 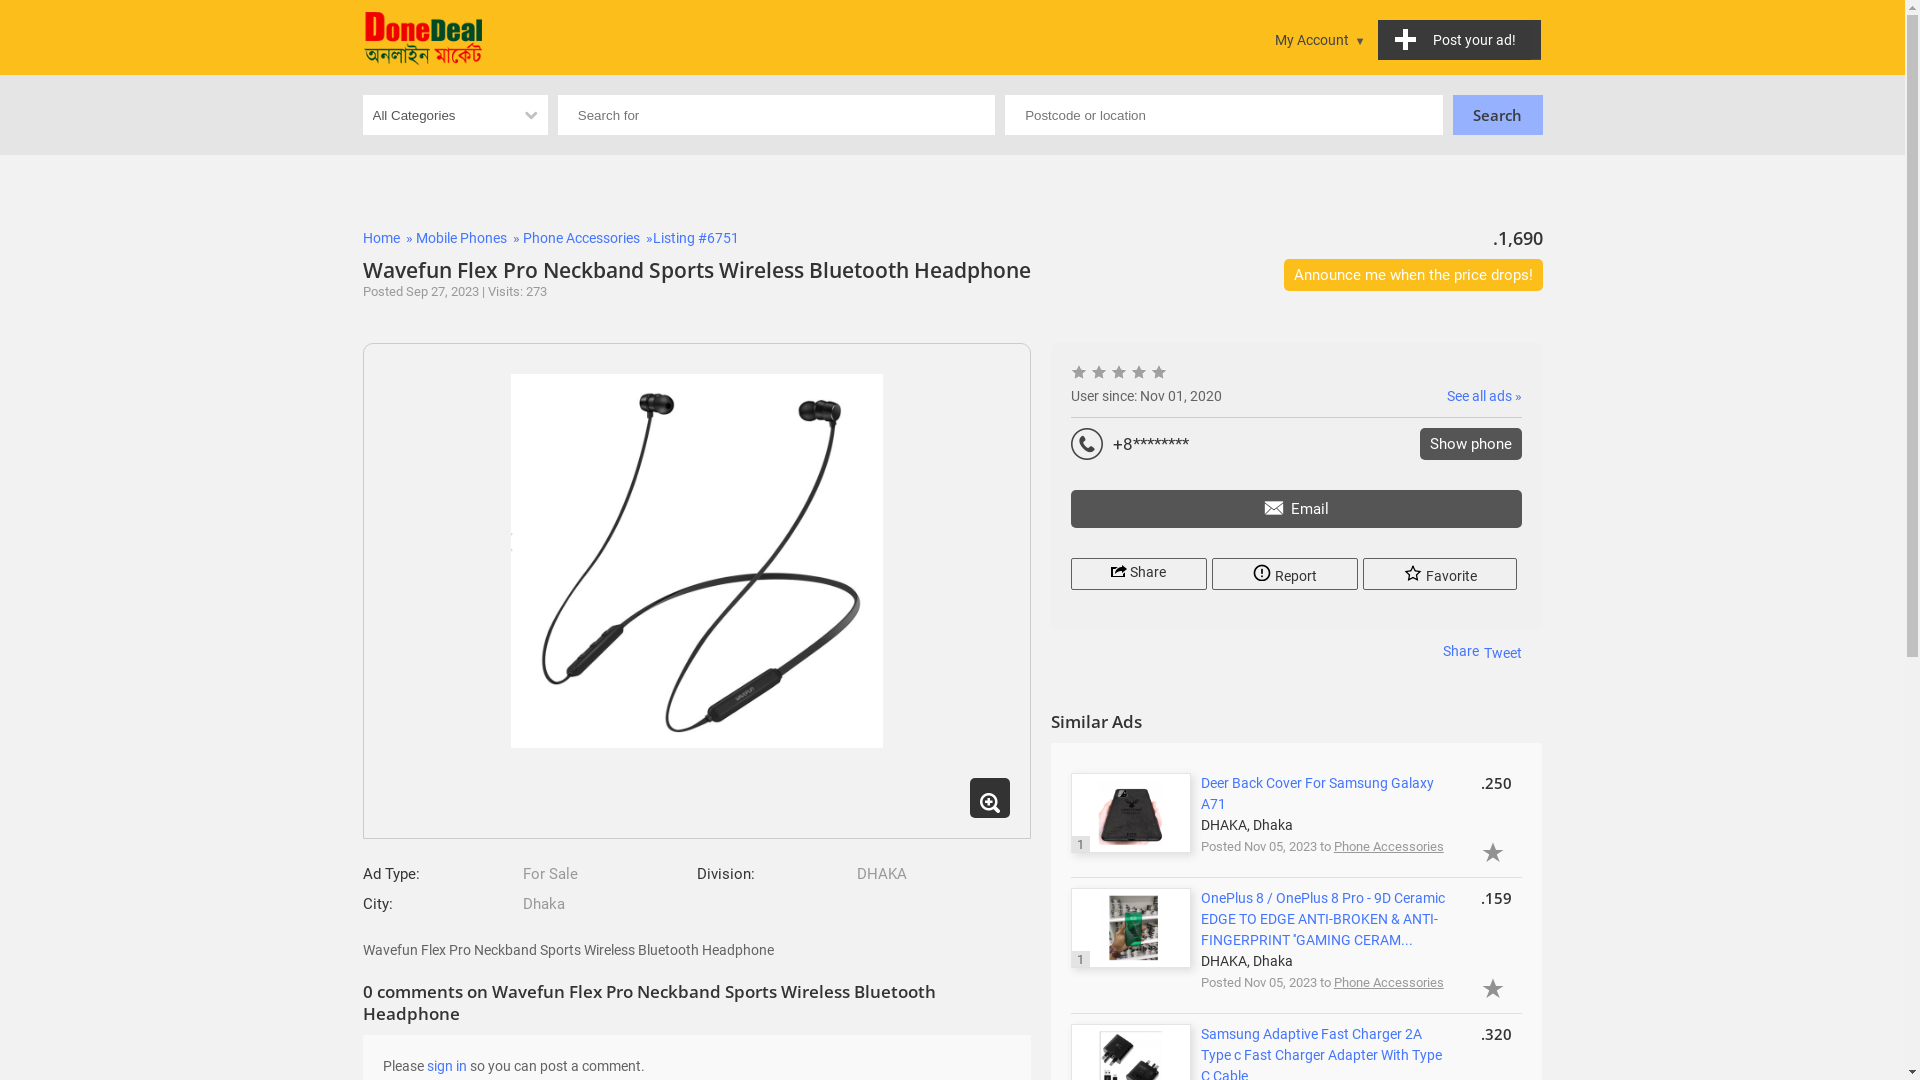 I want to click on Post your ad!, so click(x=1460, y=40).